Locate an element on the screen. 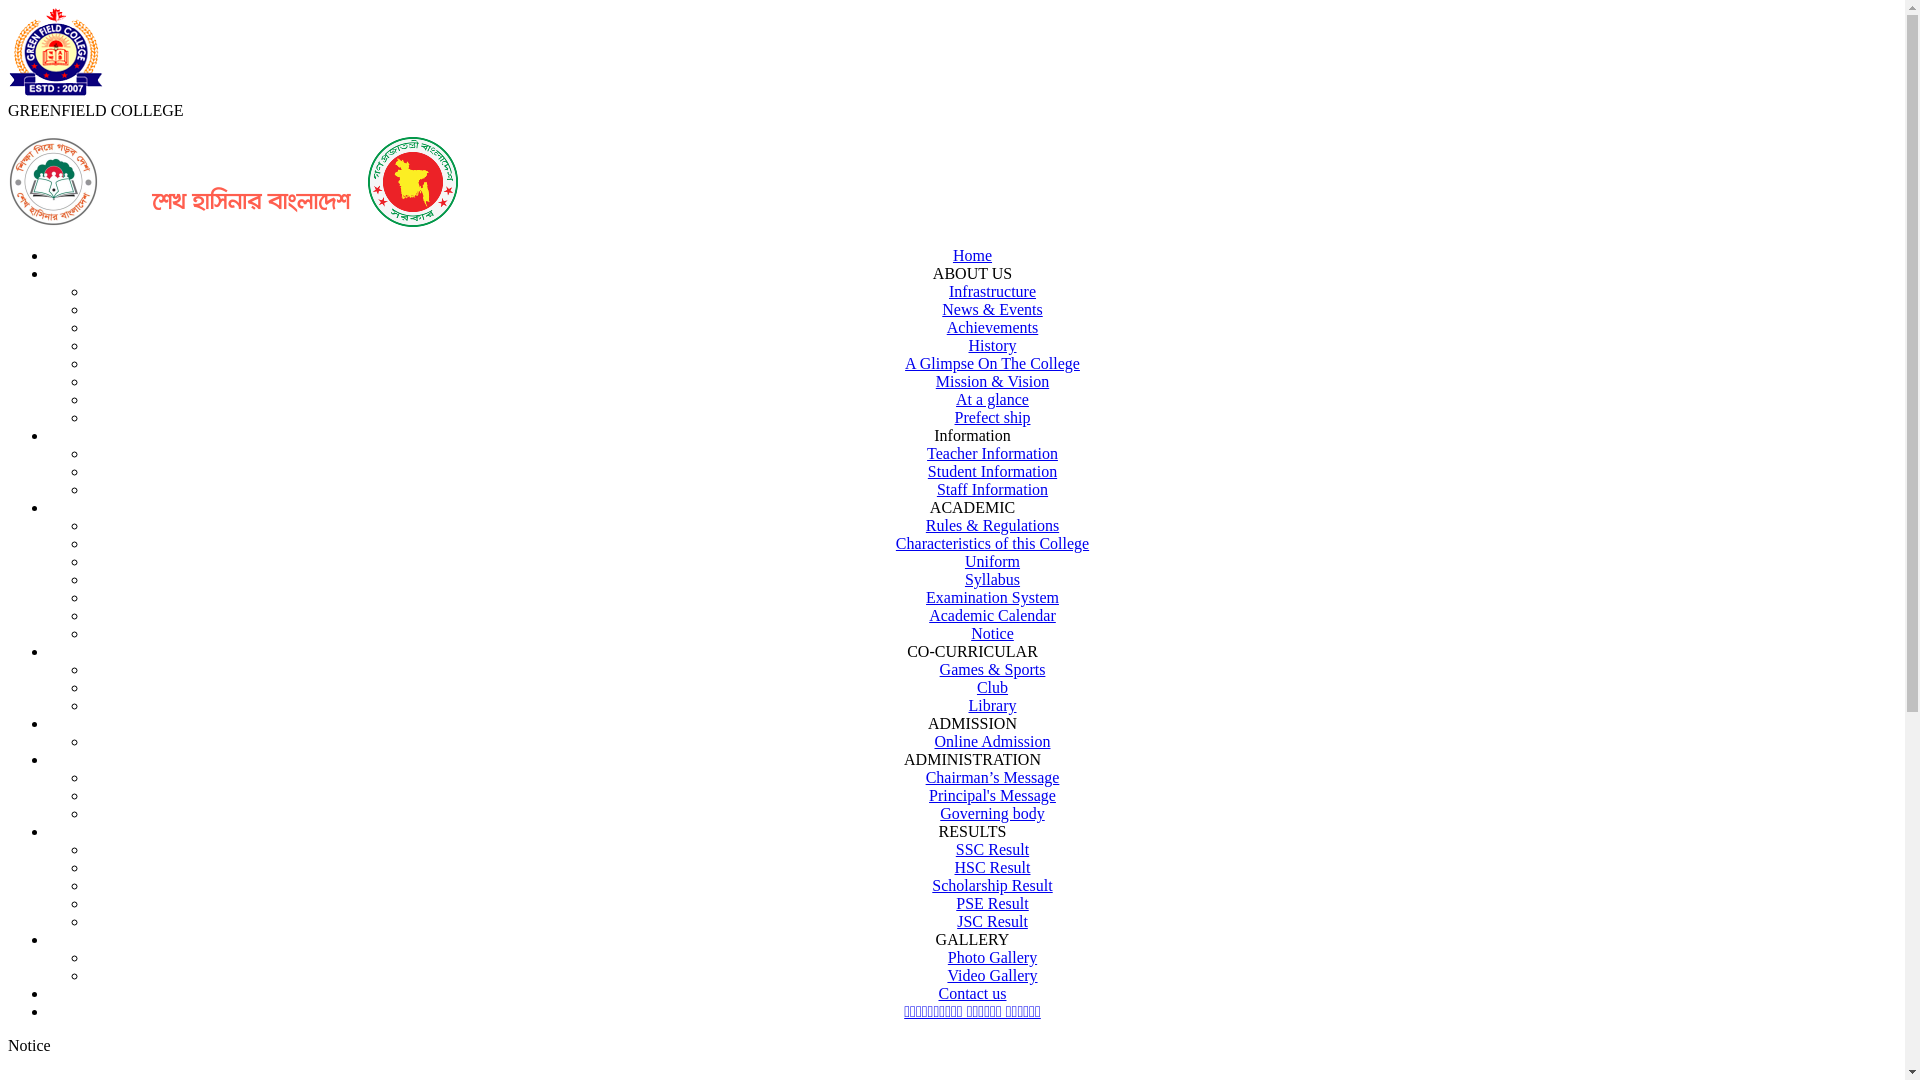 This screenshot has width=1920, height=1080. Notice is located at coordinates (992, 634).